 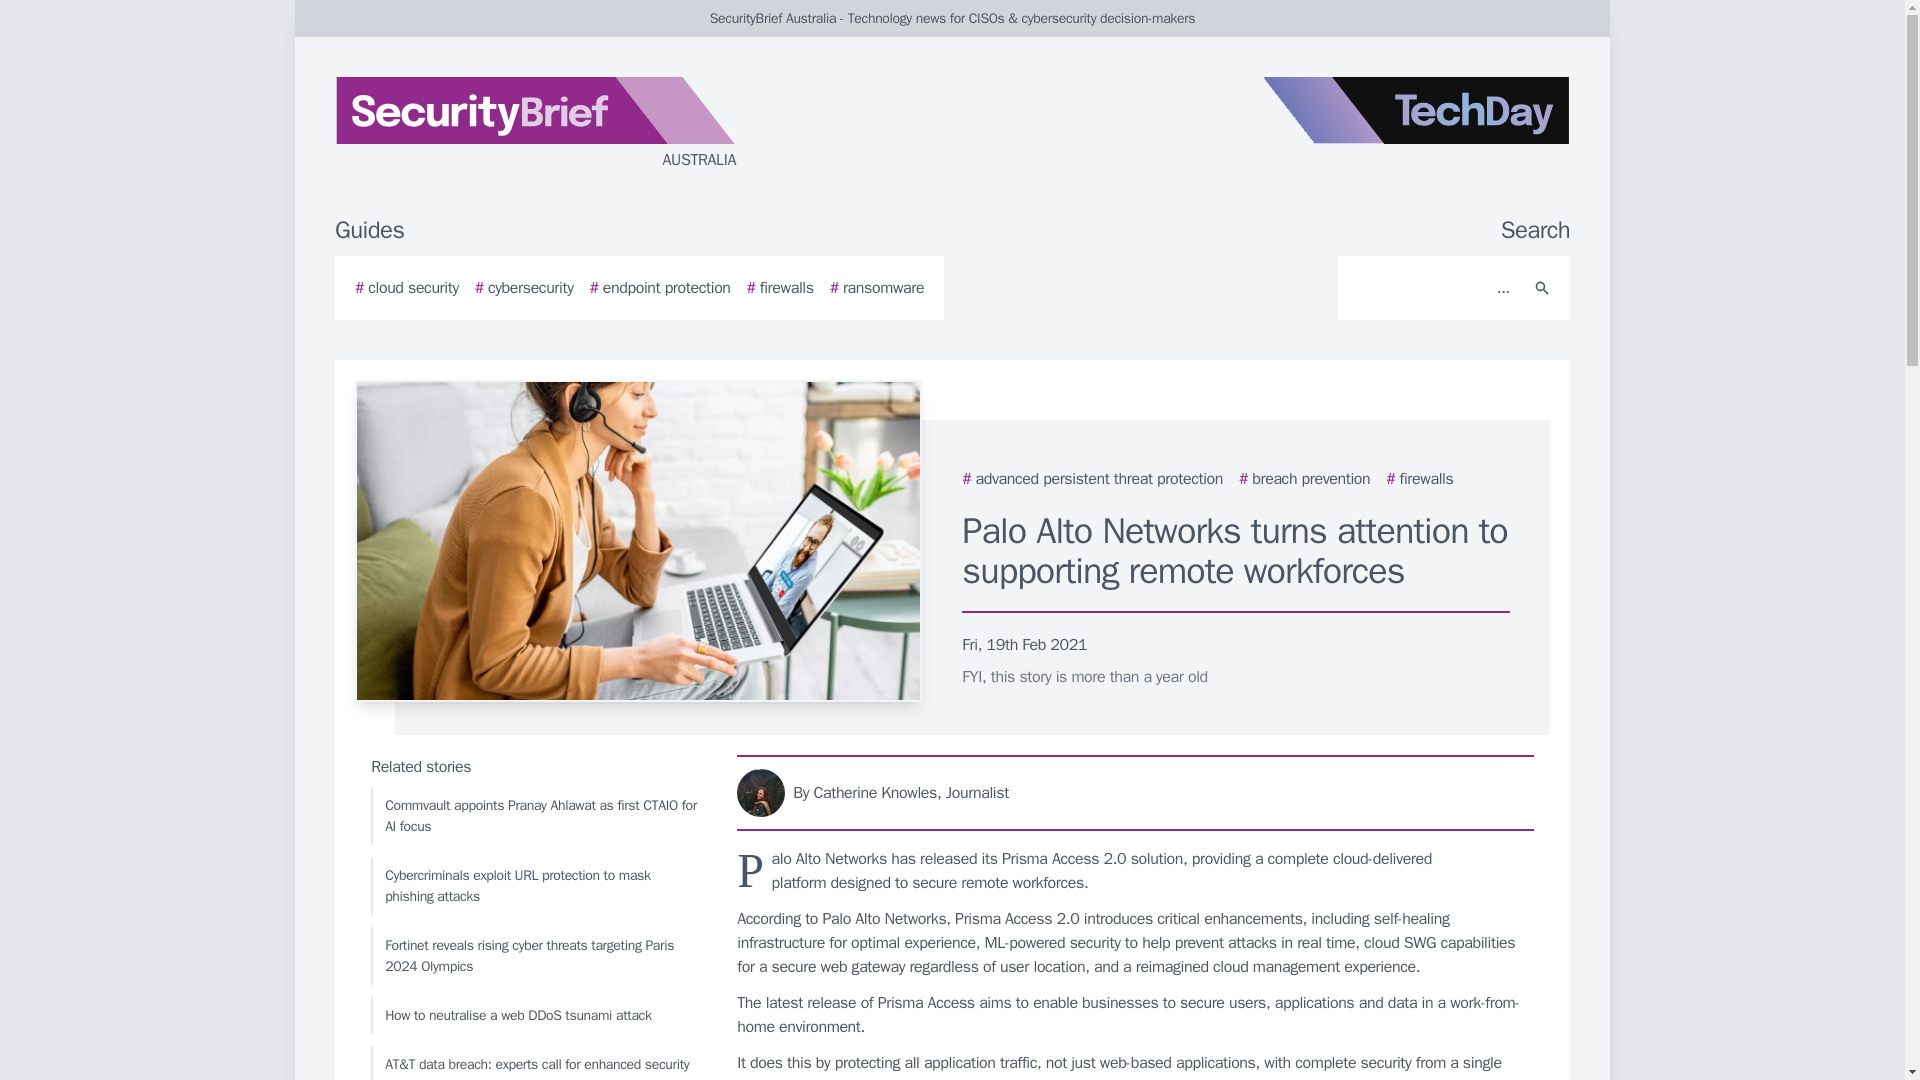 I want to click on AUSTRALIA, so click(x=574, y=124).